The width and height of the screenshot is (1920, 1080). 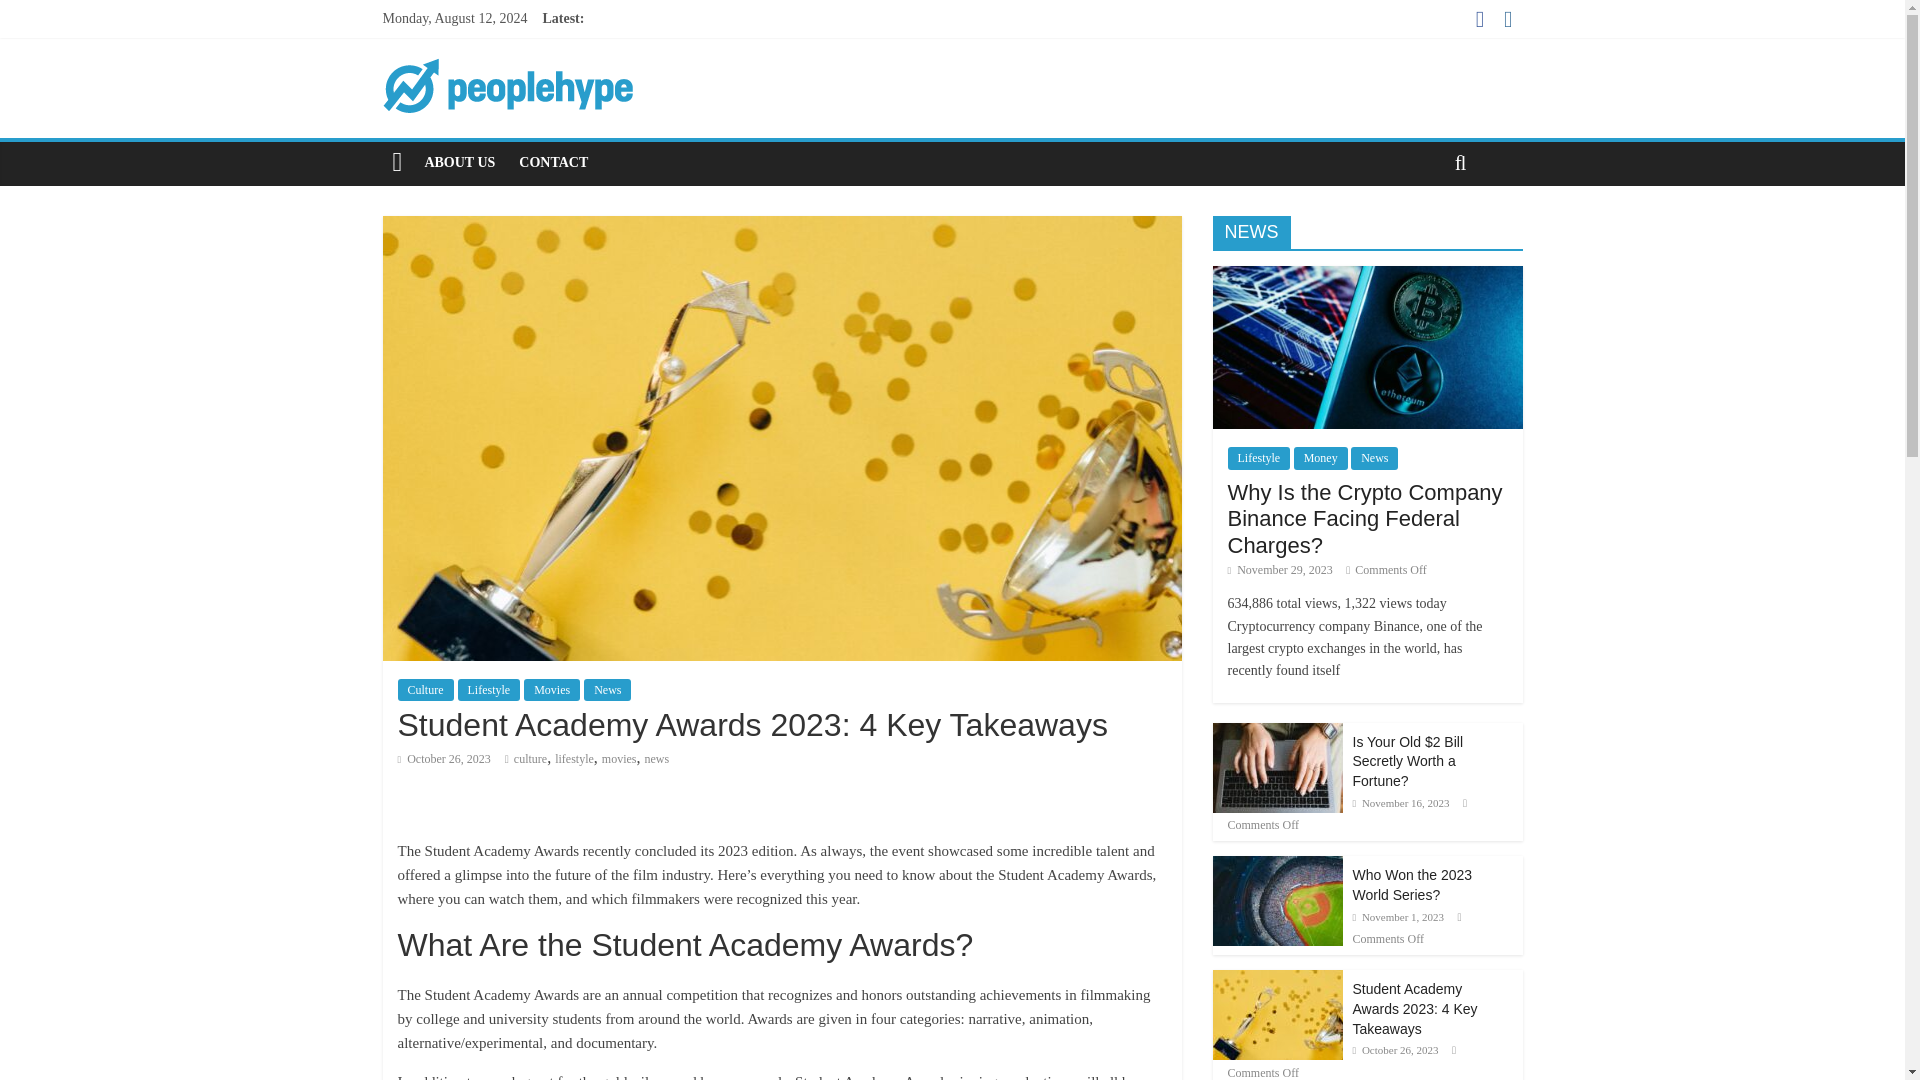 What do you see at coordinates (459, 162) in the screenshot?
I see `ABOUT US` at bounding box center [459, 162].